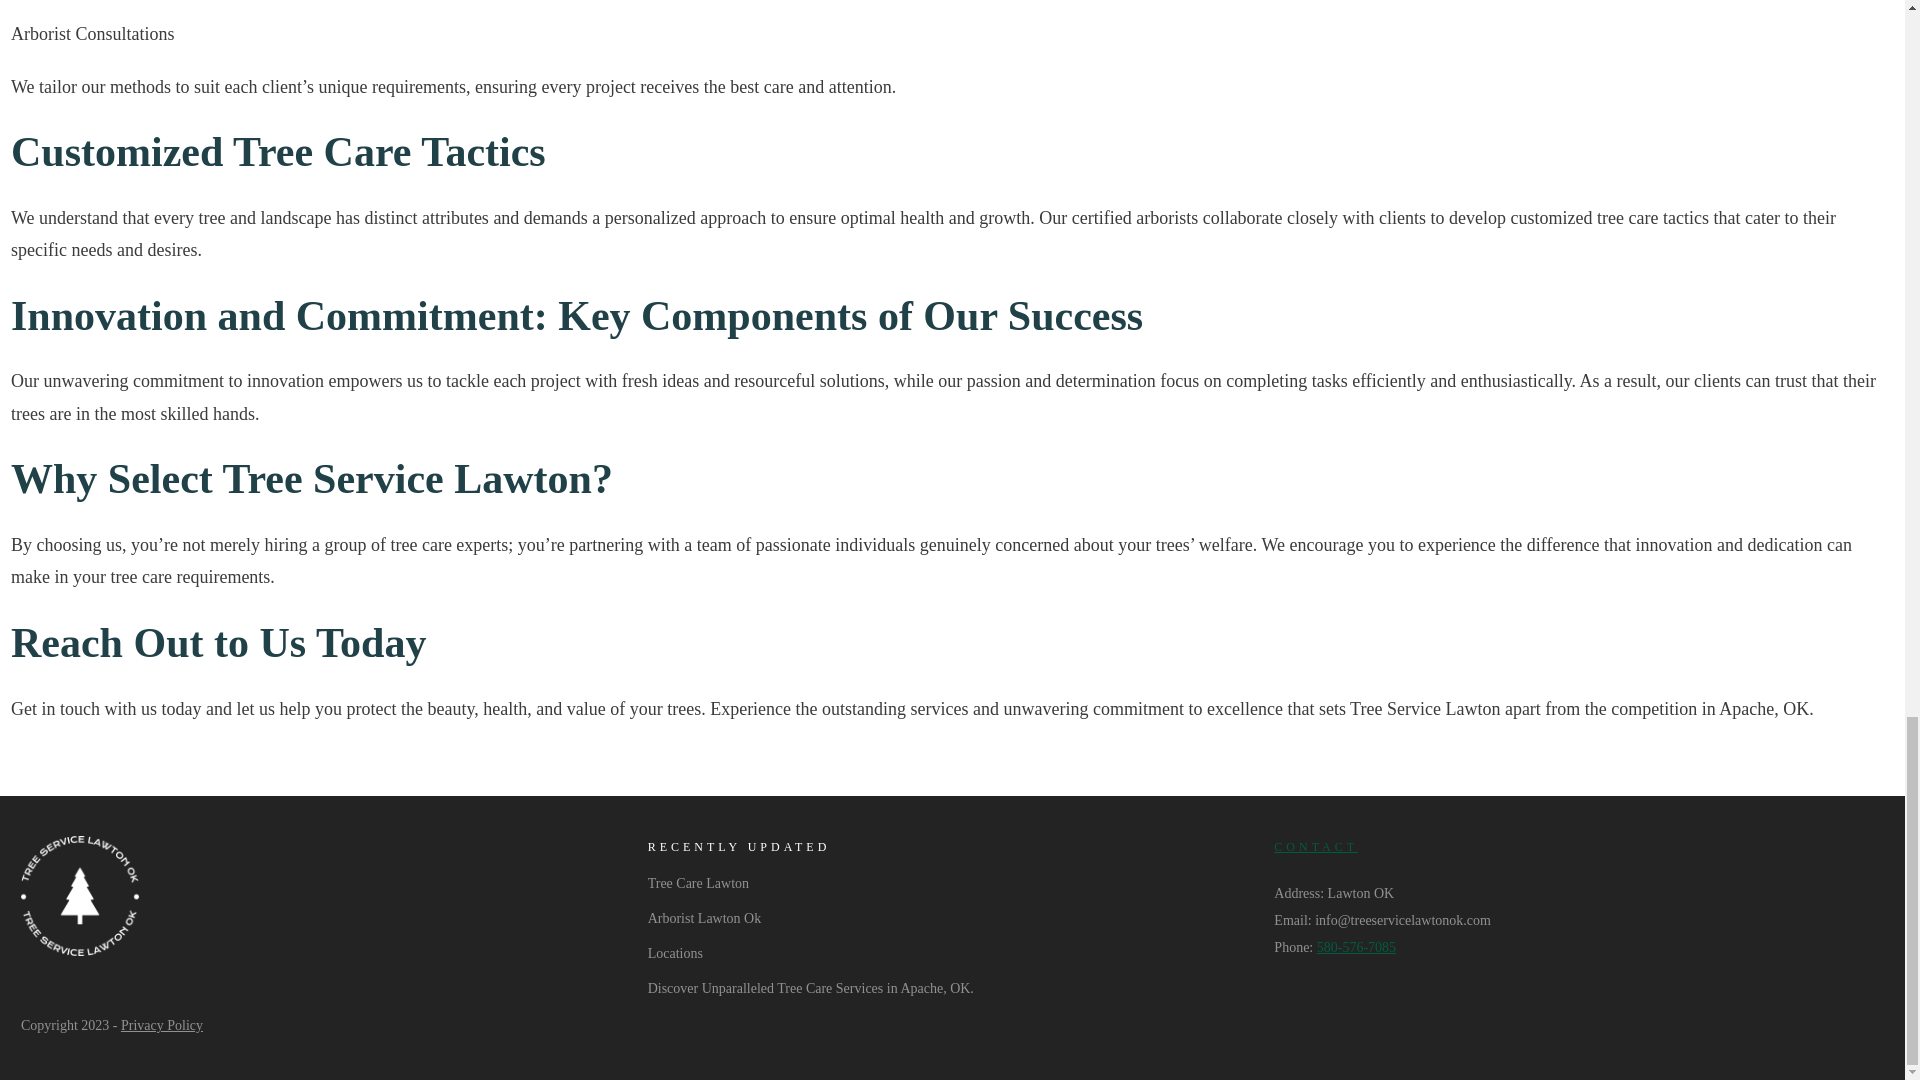 The image size is (1920, 1080). I want to click on Locations, so click(675, 952).